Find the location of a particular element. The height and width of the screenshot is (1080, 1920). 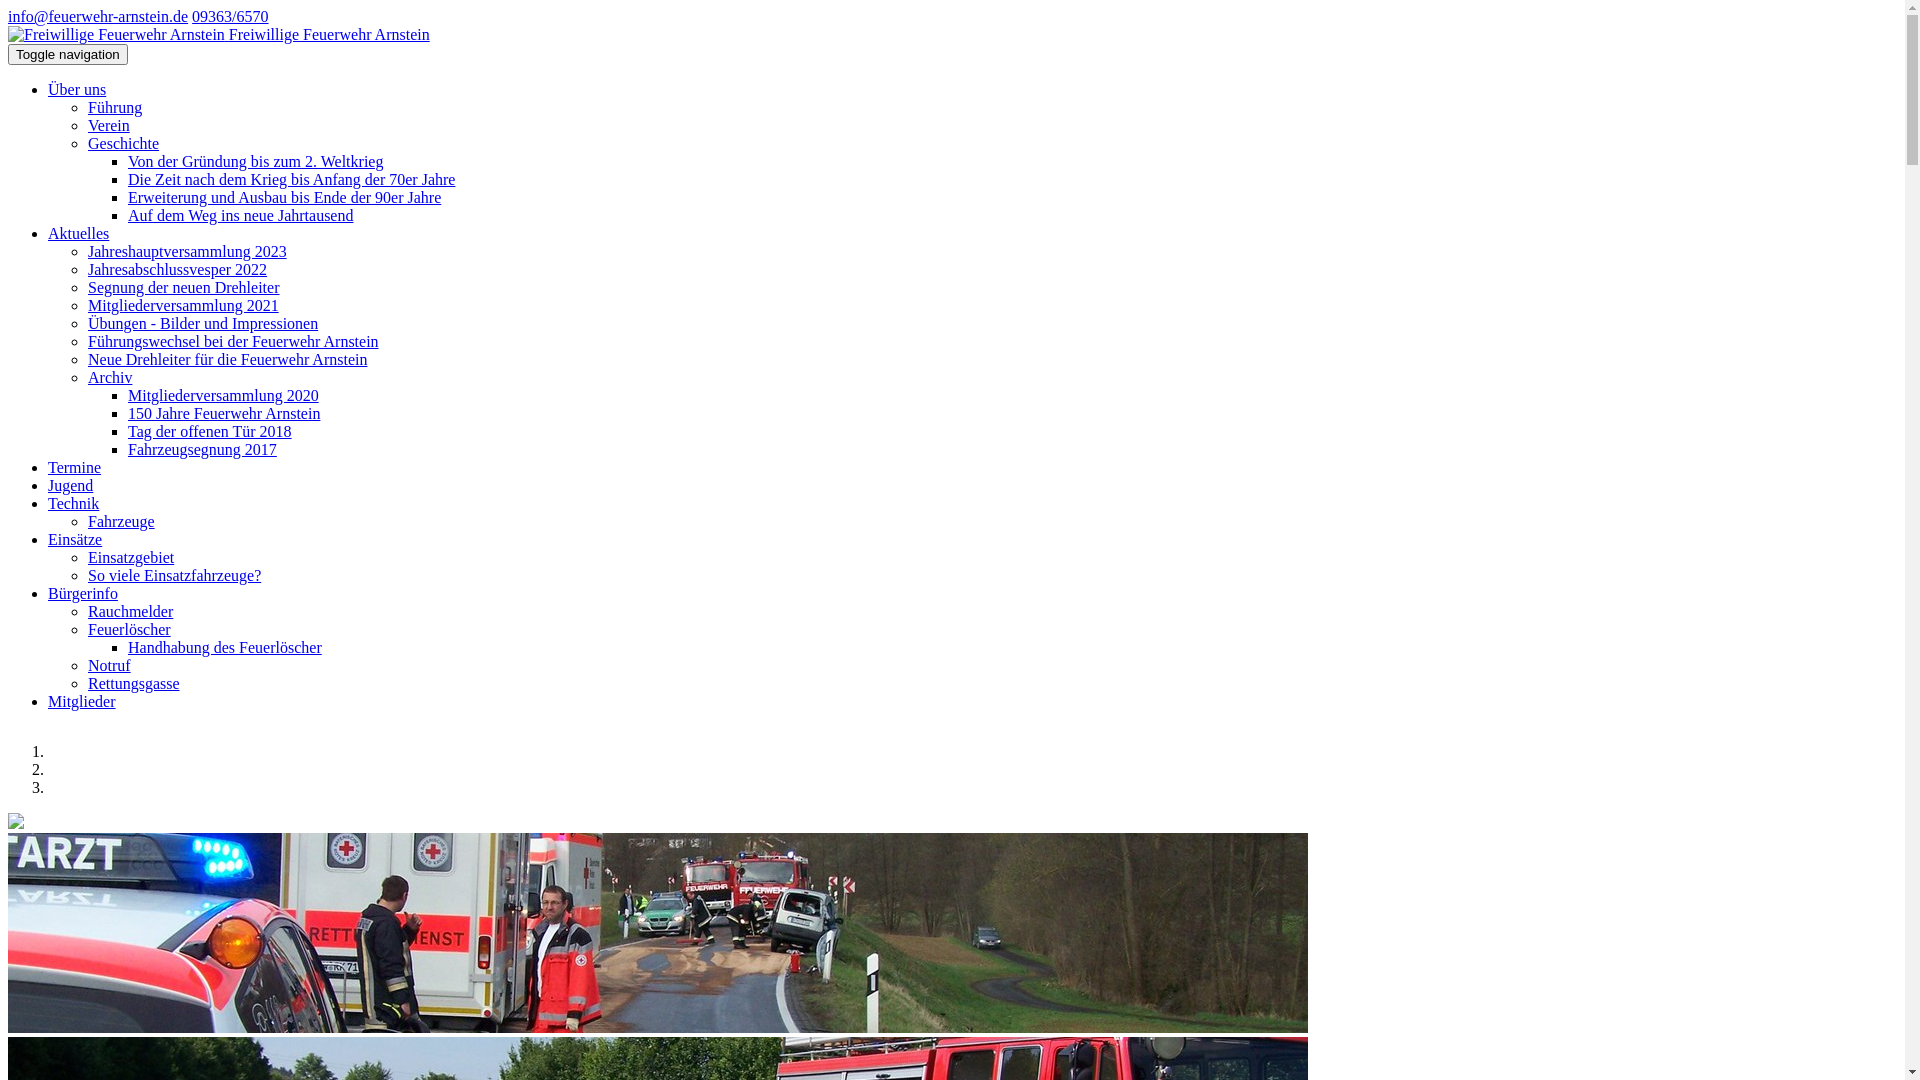

Mitgliederversammlung 2021 is located at coordinates (184, 306).